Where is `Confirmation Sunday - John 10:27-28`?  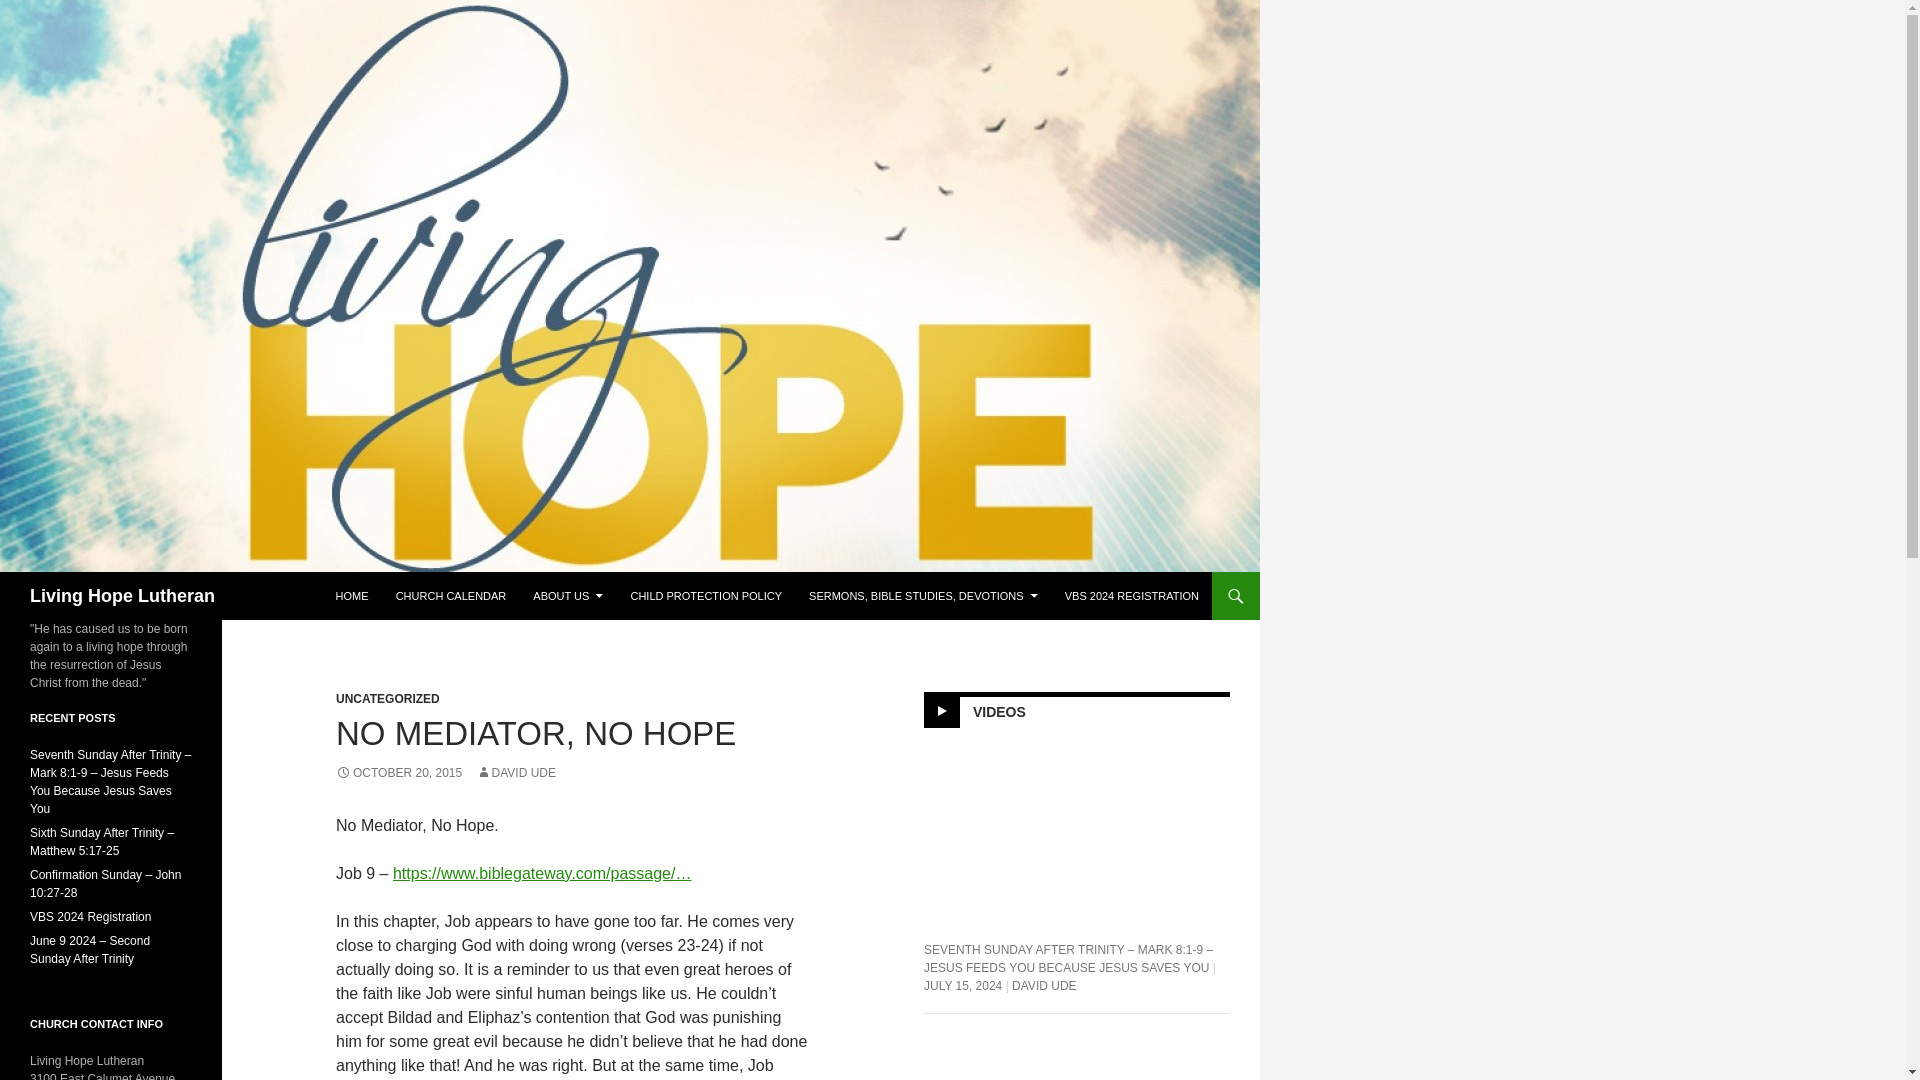
Confirmation Sunday - John 10:27-28 is located at coordinates (1076, 1056).